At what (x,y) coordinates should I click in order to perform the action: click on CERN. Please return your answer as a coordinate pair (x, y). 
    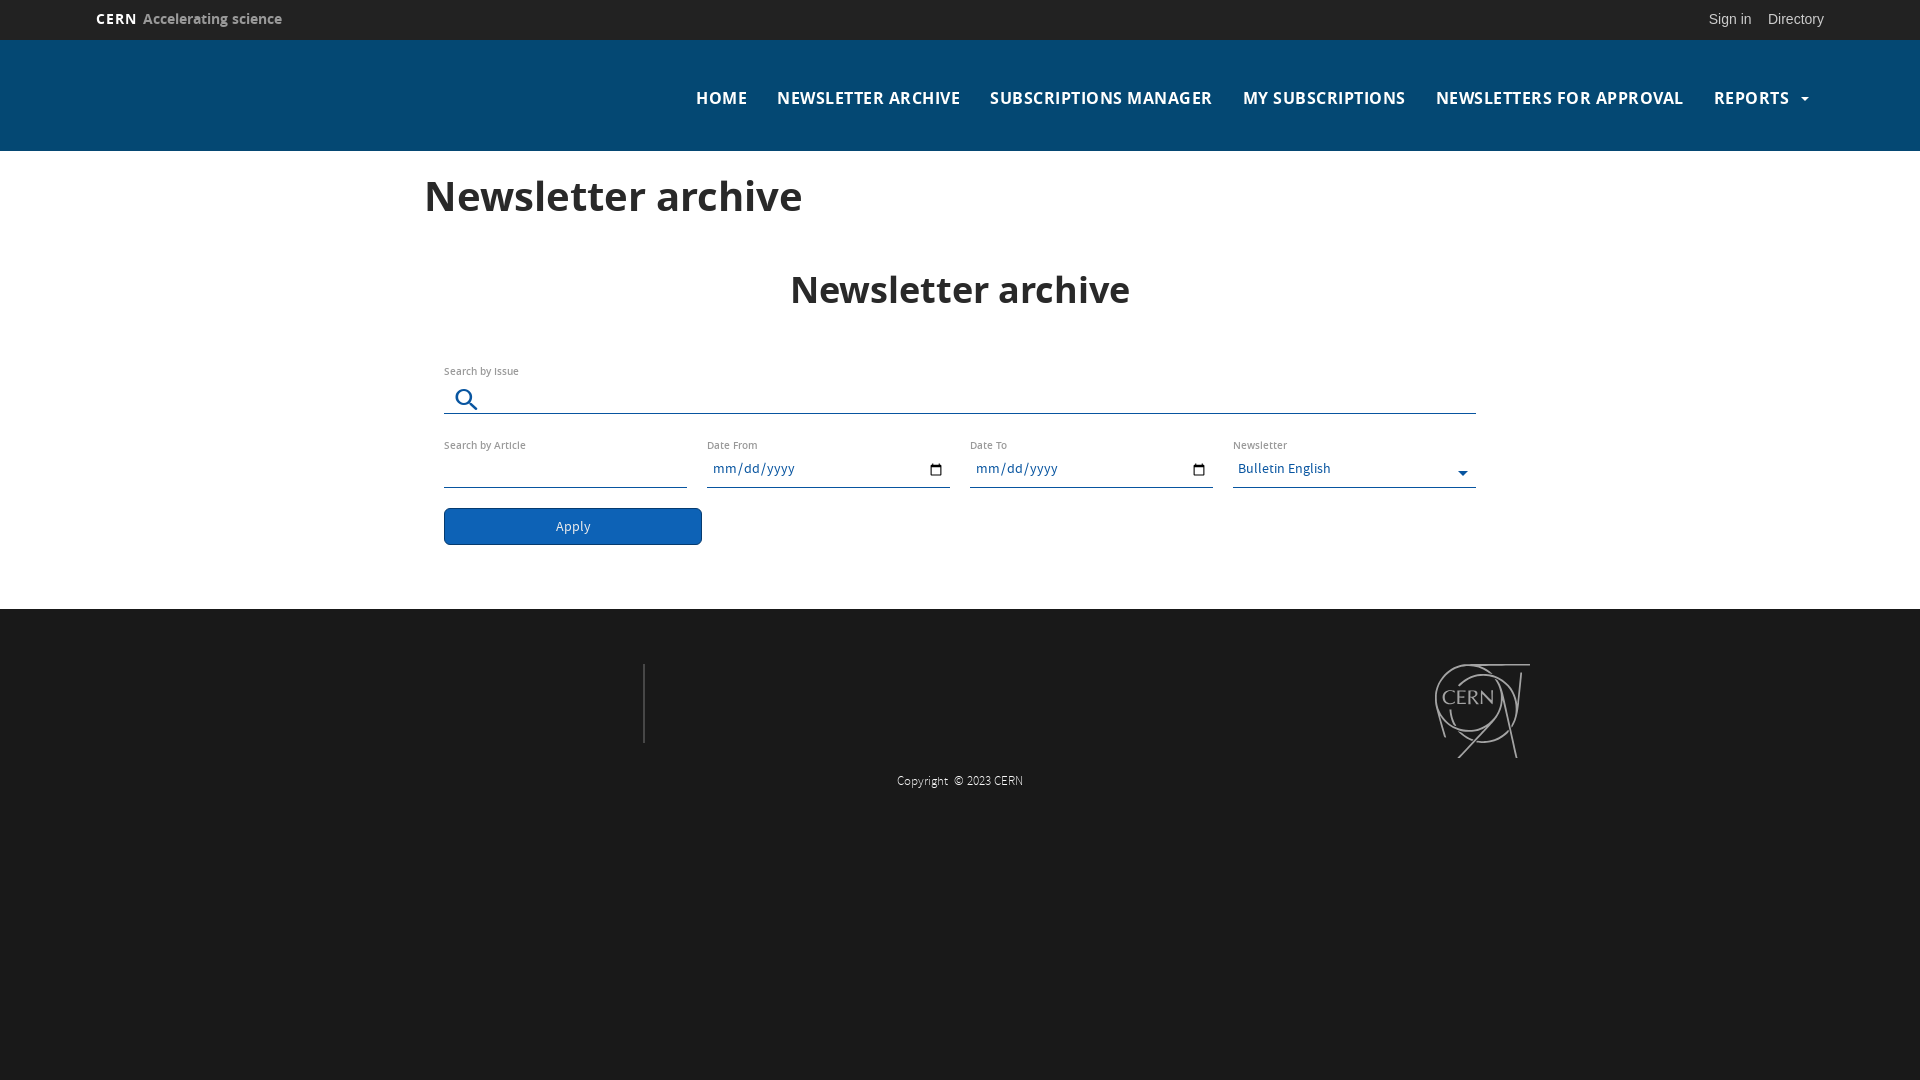
    Looking at the image, I should click on (1482, 711).